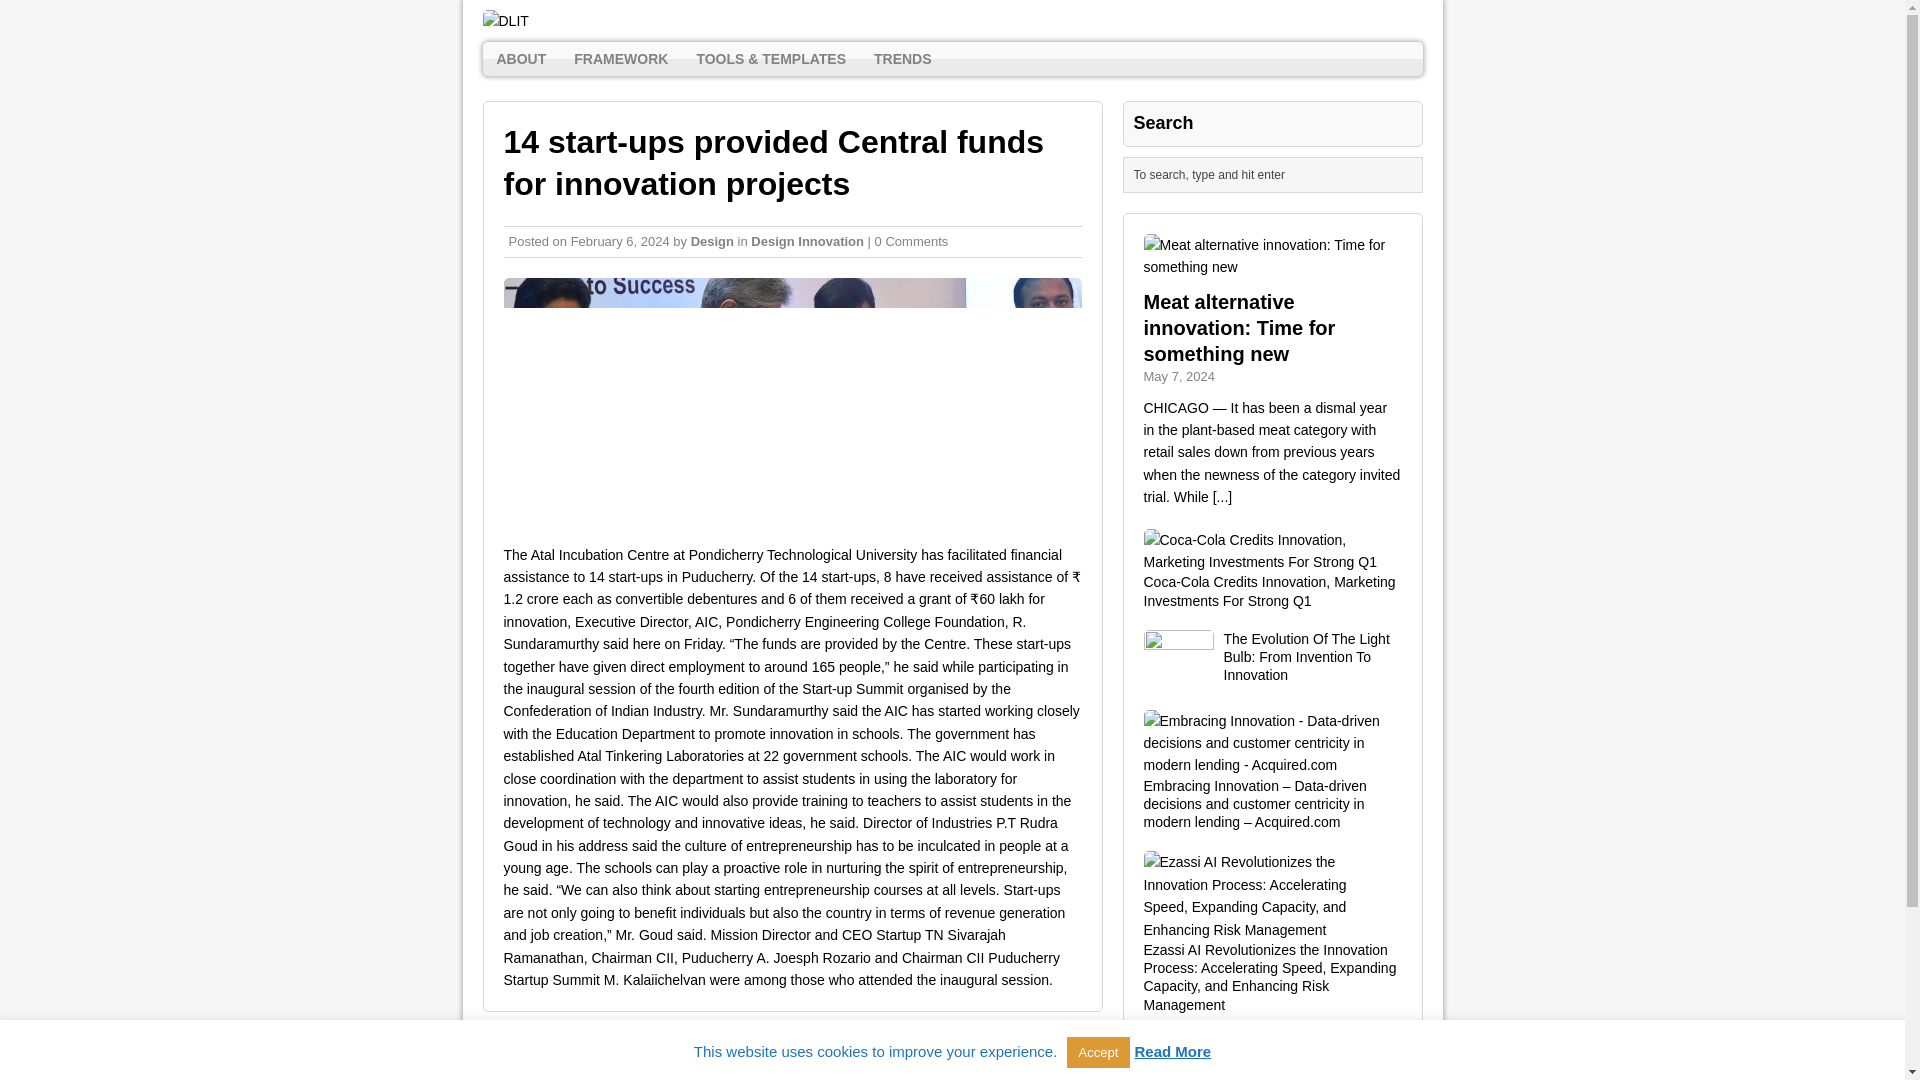 The image size is (1920, 1080). What do you see at coordinates (952, 21) in the screenshot?
I see `DLIT` at bounding box center [952, 21].